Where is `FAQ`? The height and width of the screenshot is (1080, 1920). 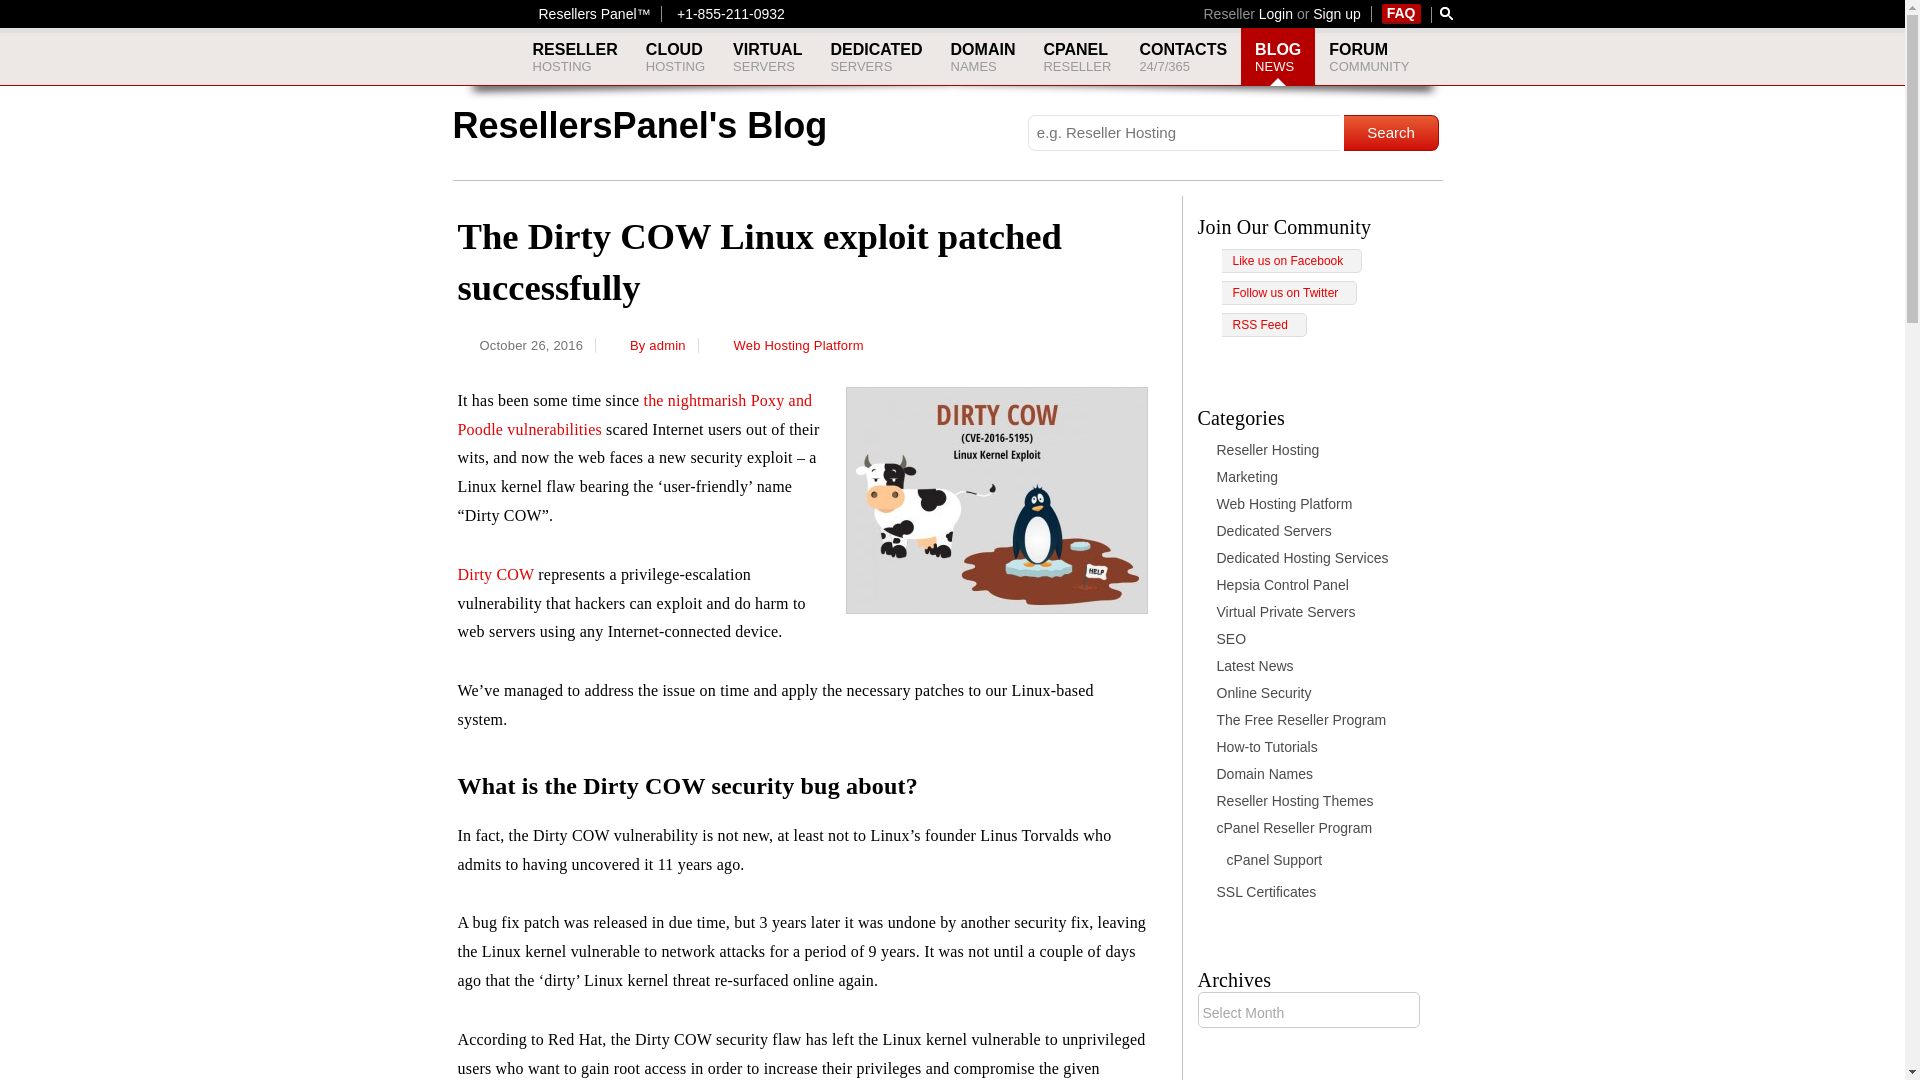
FAQ is located at coordinates (594, 14).